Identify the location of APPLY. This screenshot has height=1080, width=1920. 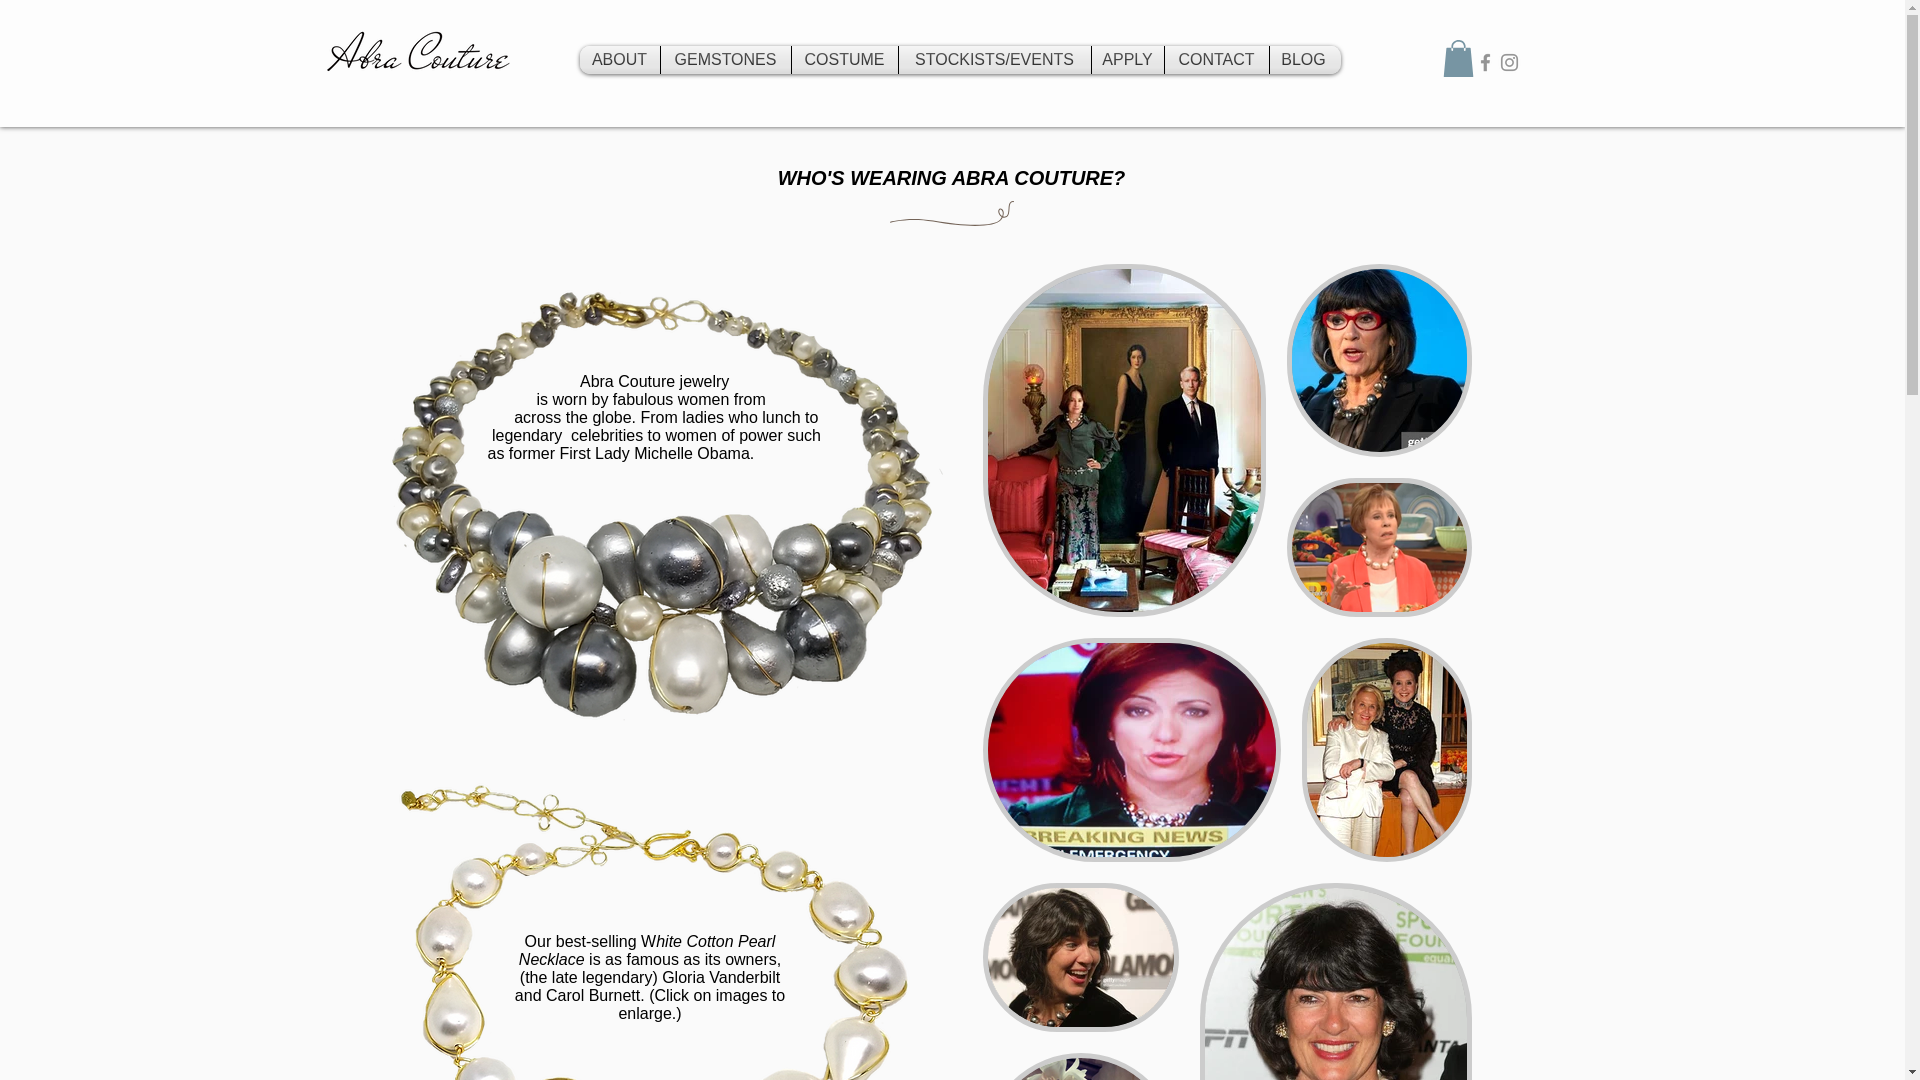
(1128, 60).